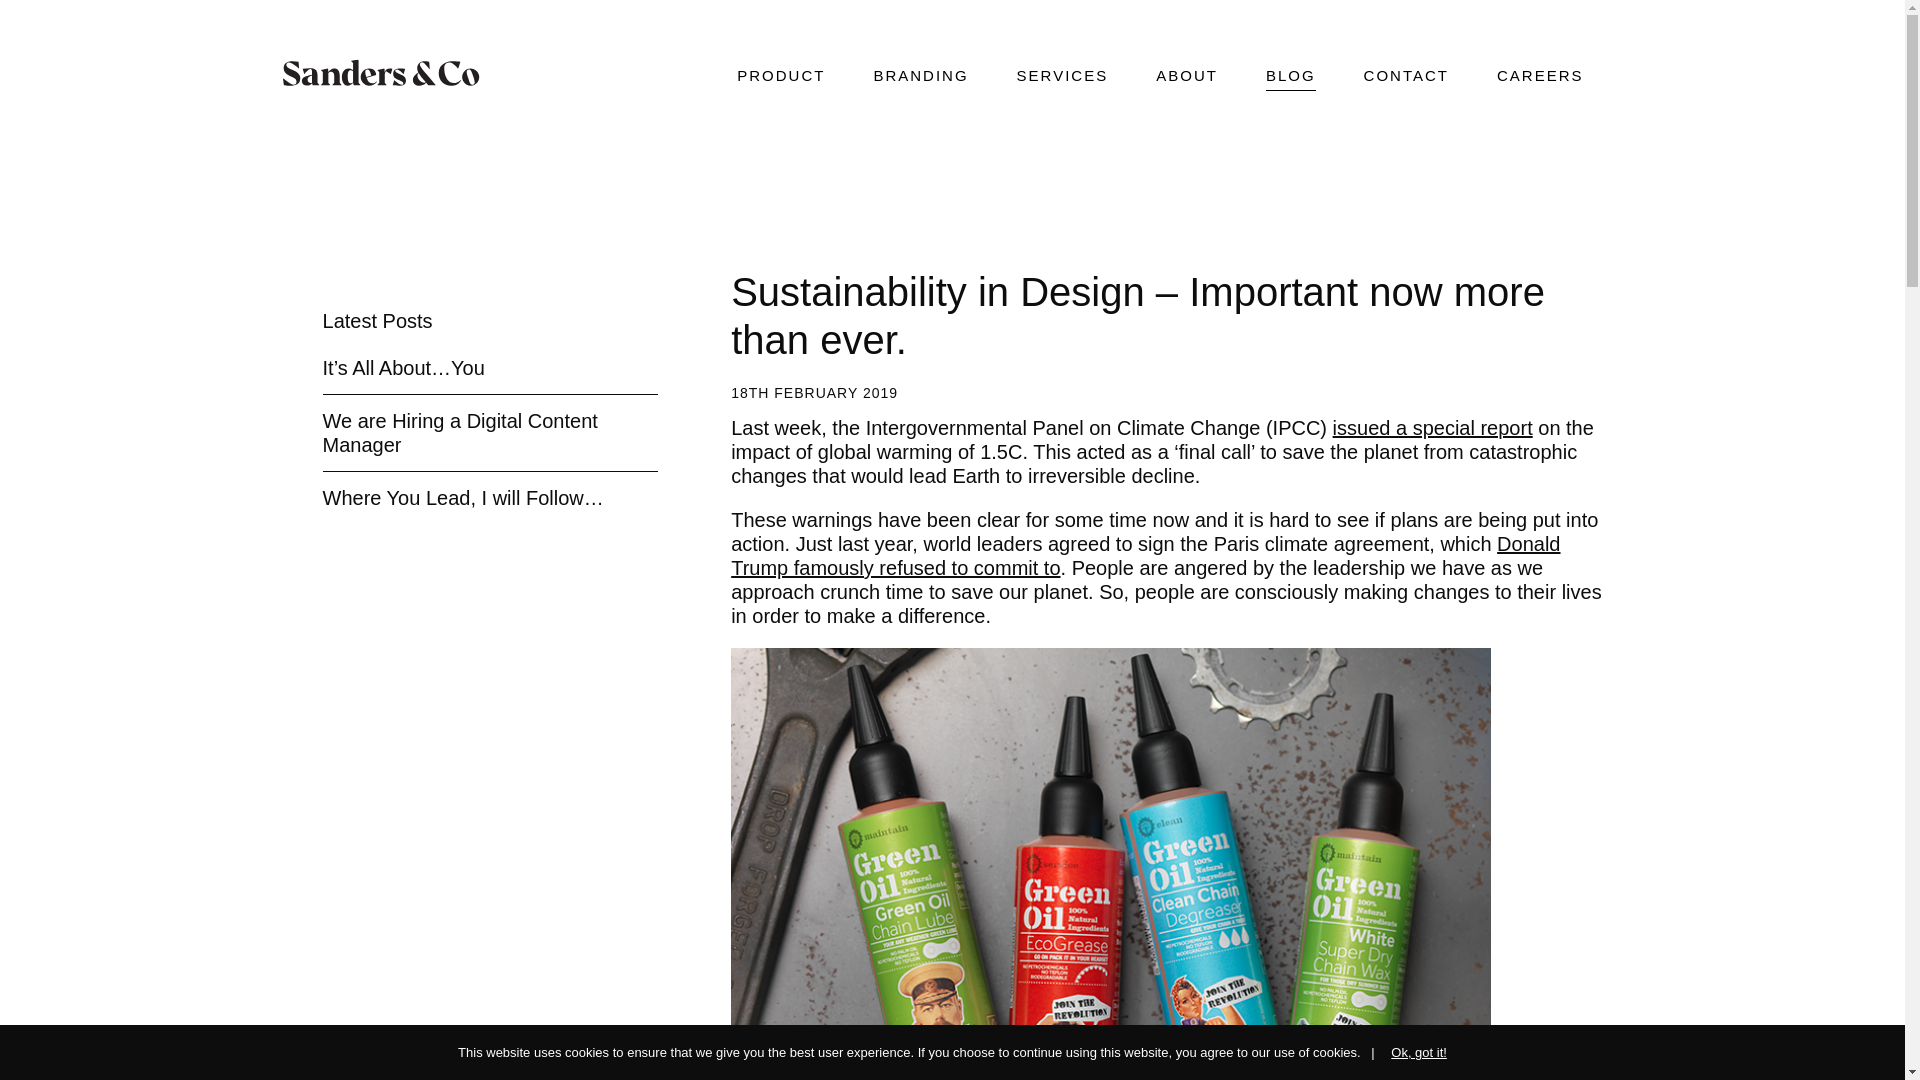 Image resolution: width=1920 pixels, height=1080 pixels. What do you see at coordinates (1063, 78) in the screenshot?
I see `SERVICES` at bounding box center [1063, 78].